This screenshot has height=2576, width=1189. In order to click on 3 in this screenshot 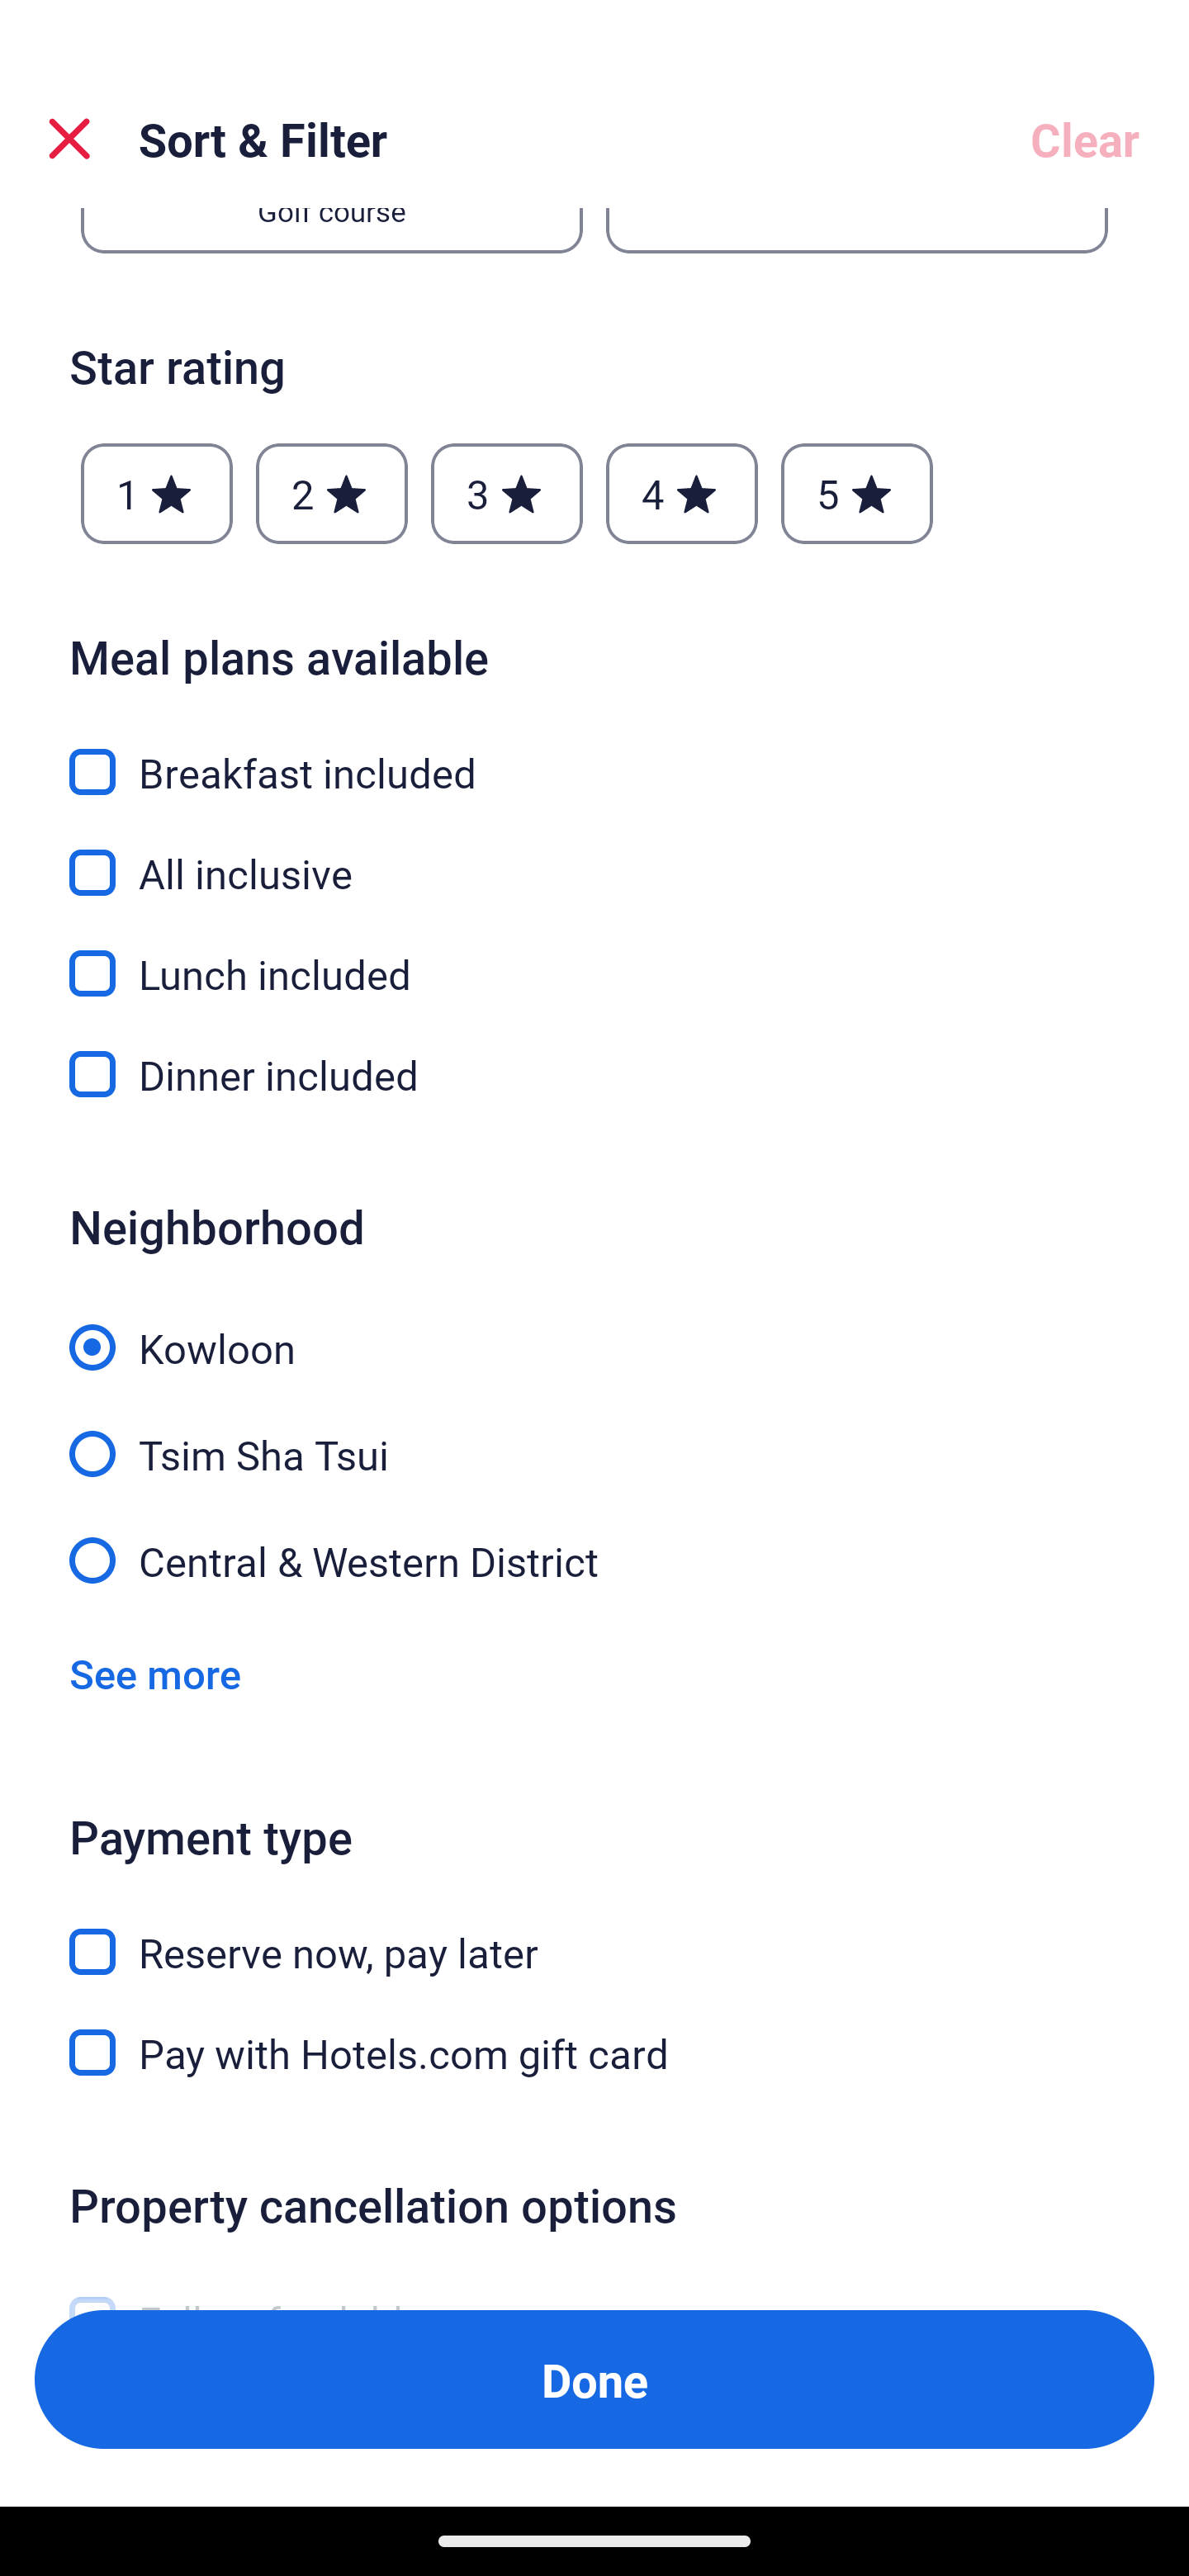, I will do `click(506, 494)`.